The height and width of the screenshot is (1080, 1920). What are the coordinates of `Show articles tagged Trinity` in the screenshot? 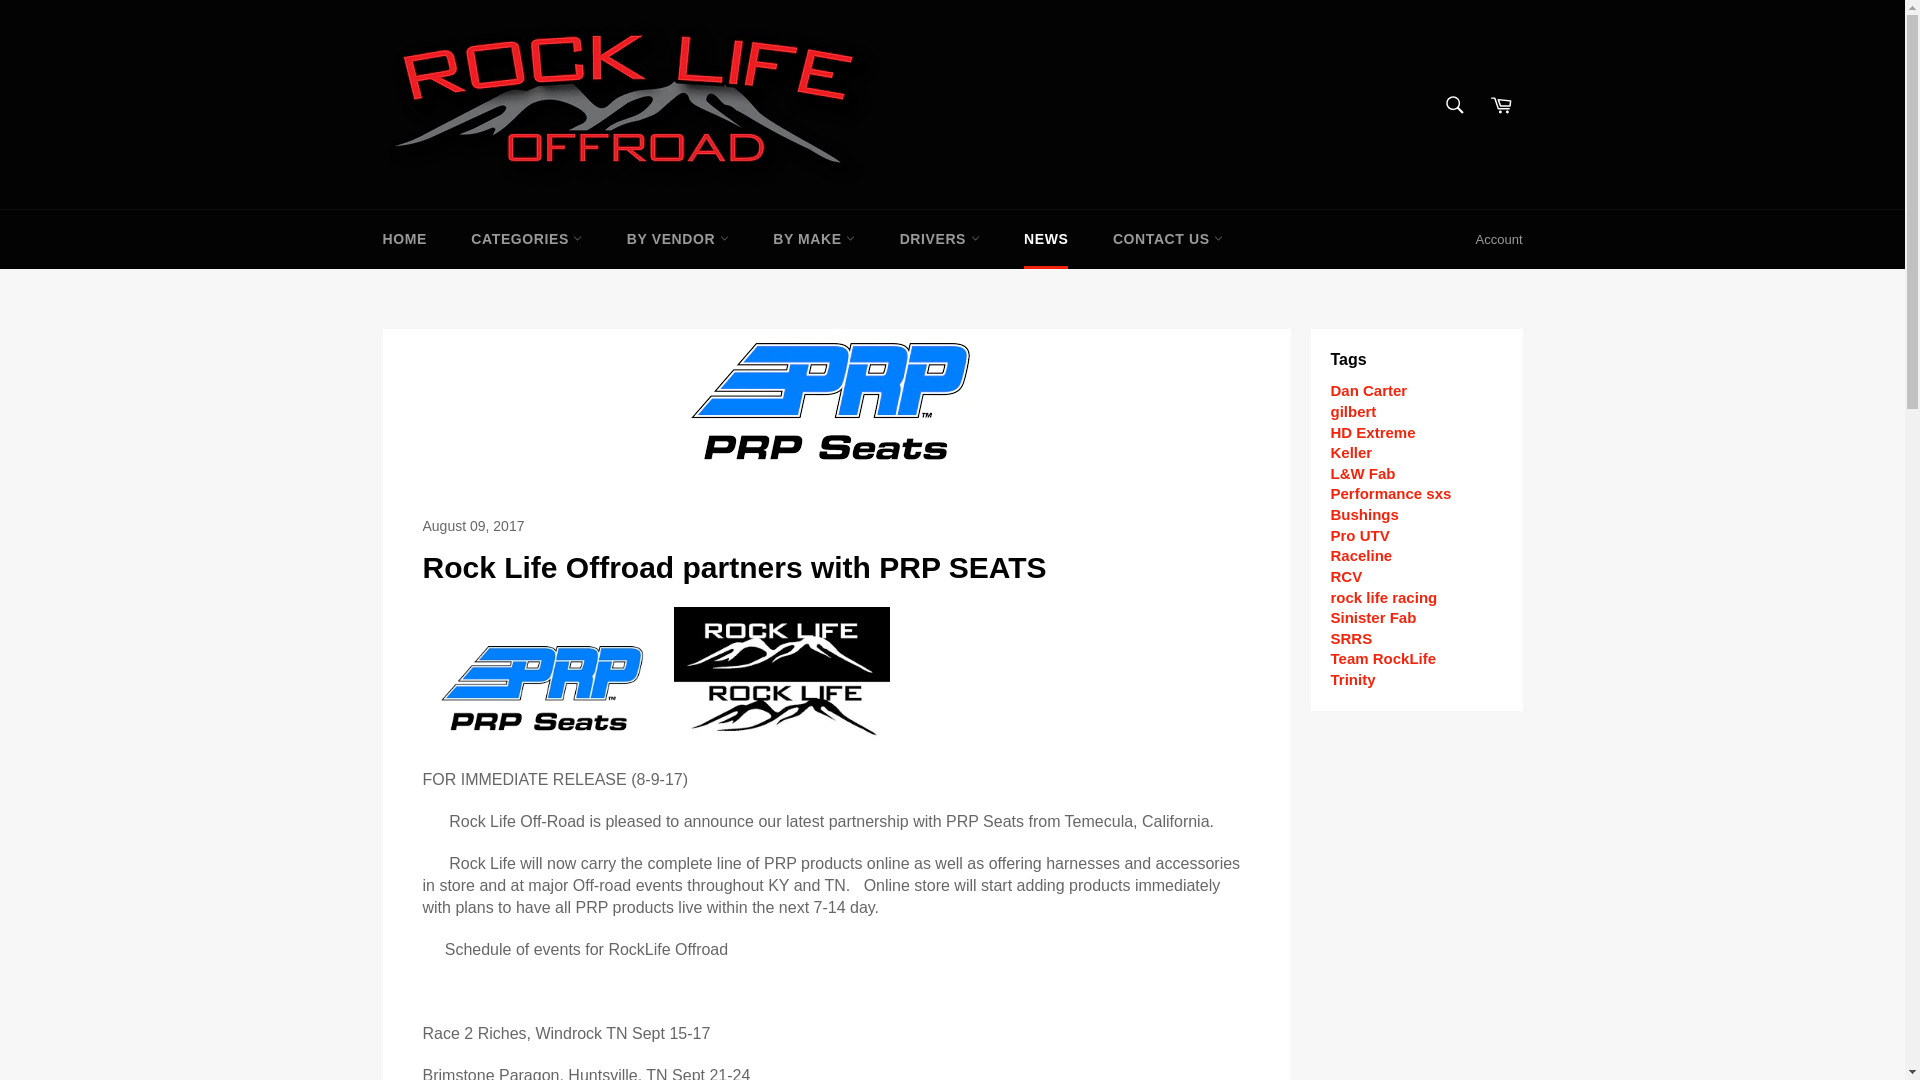 It's located at (1352, 678).